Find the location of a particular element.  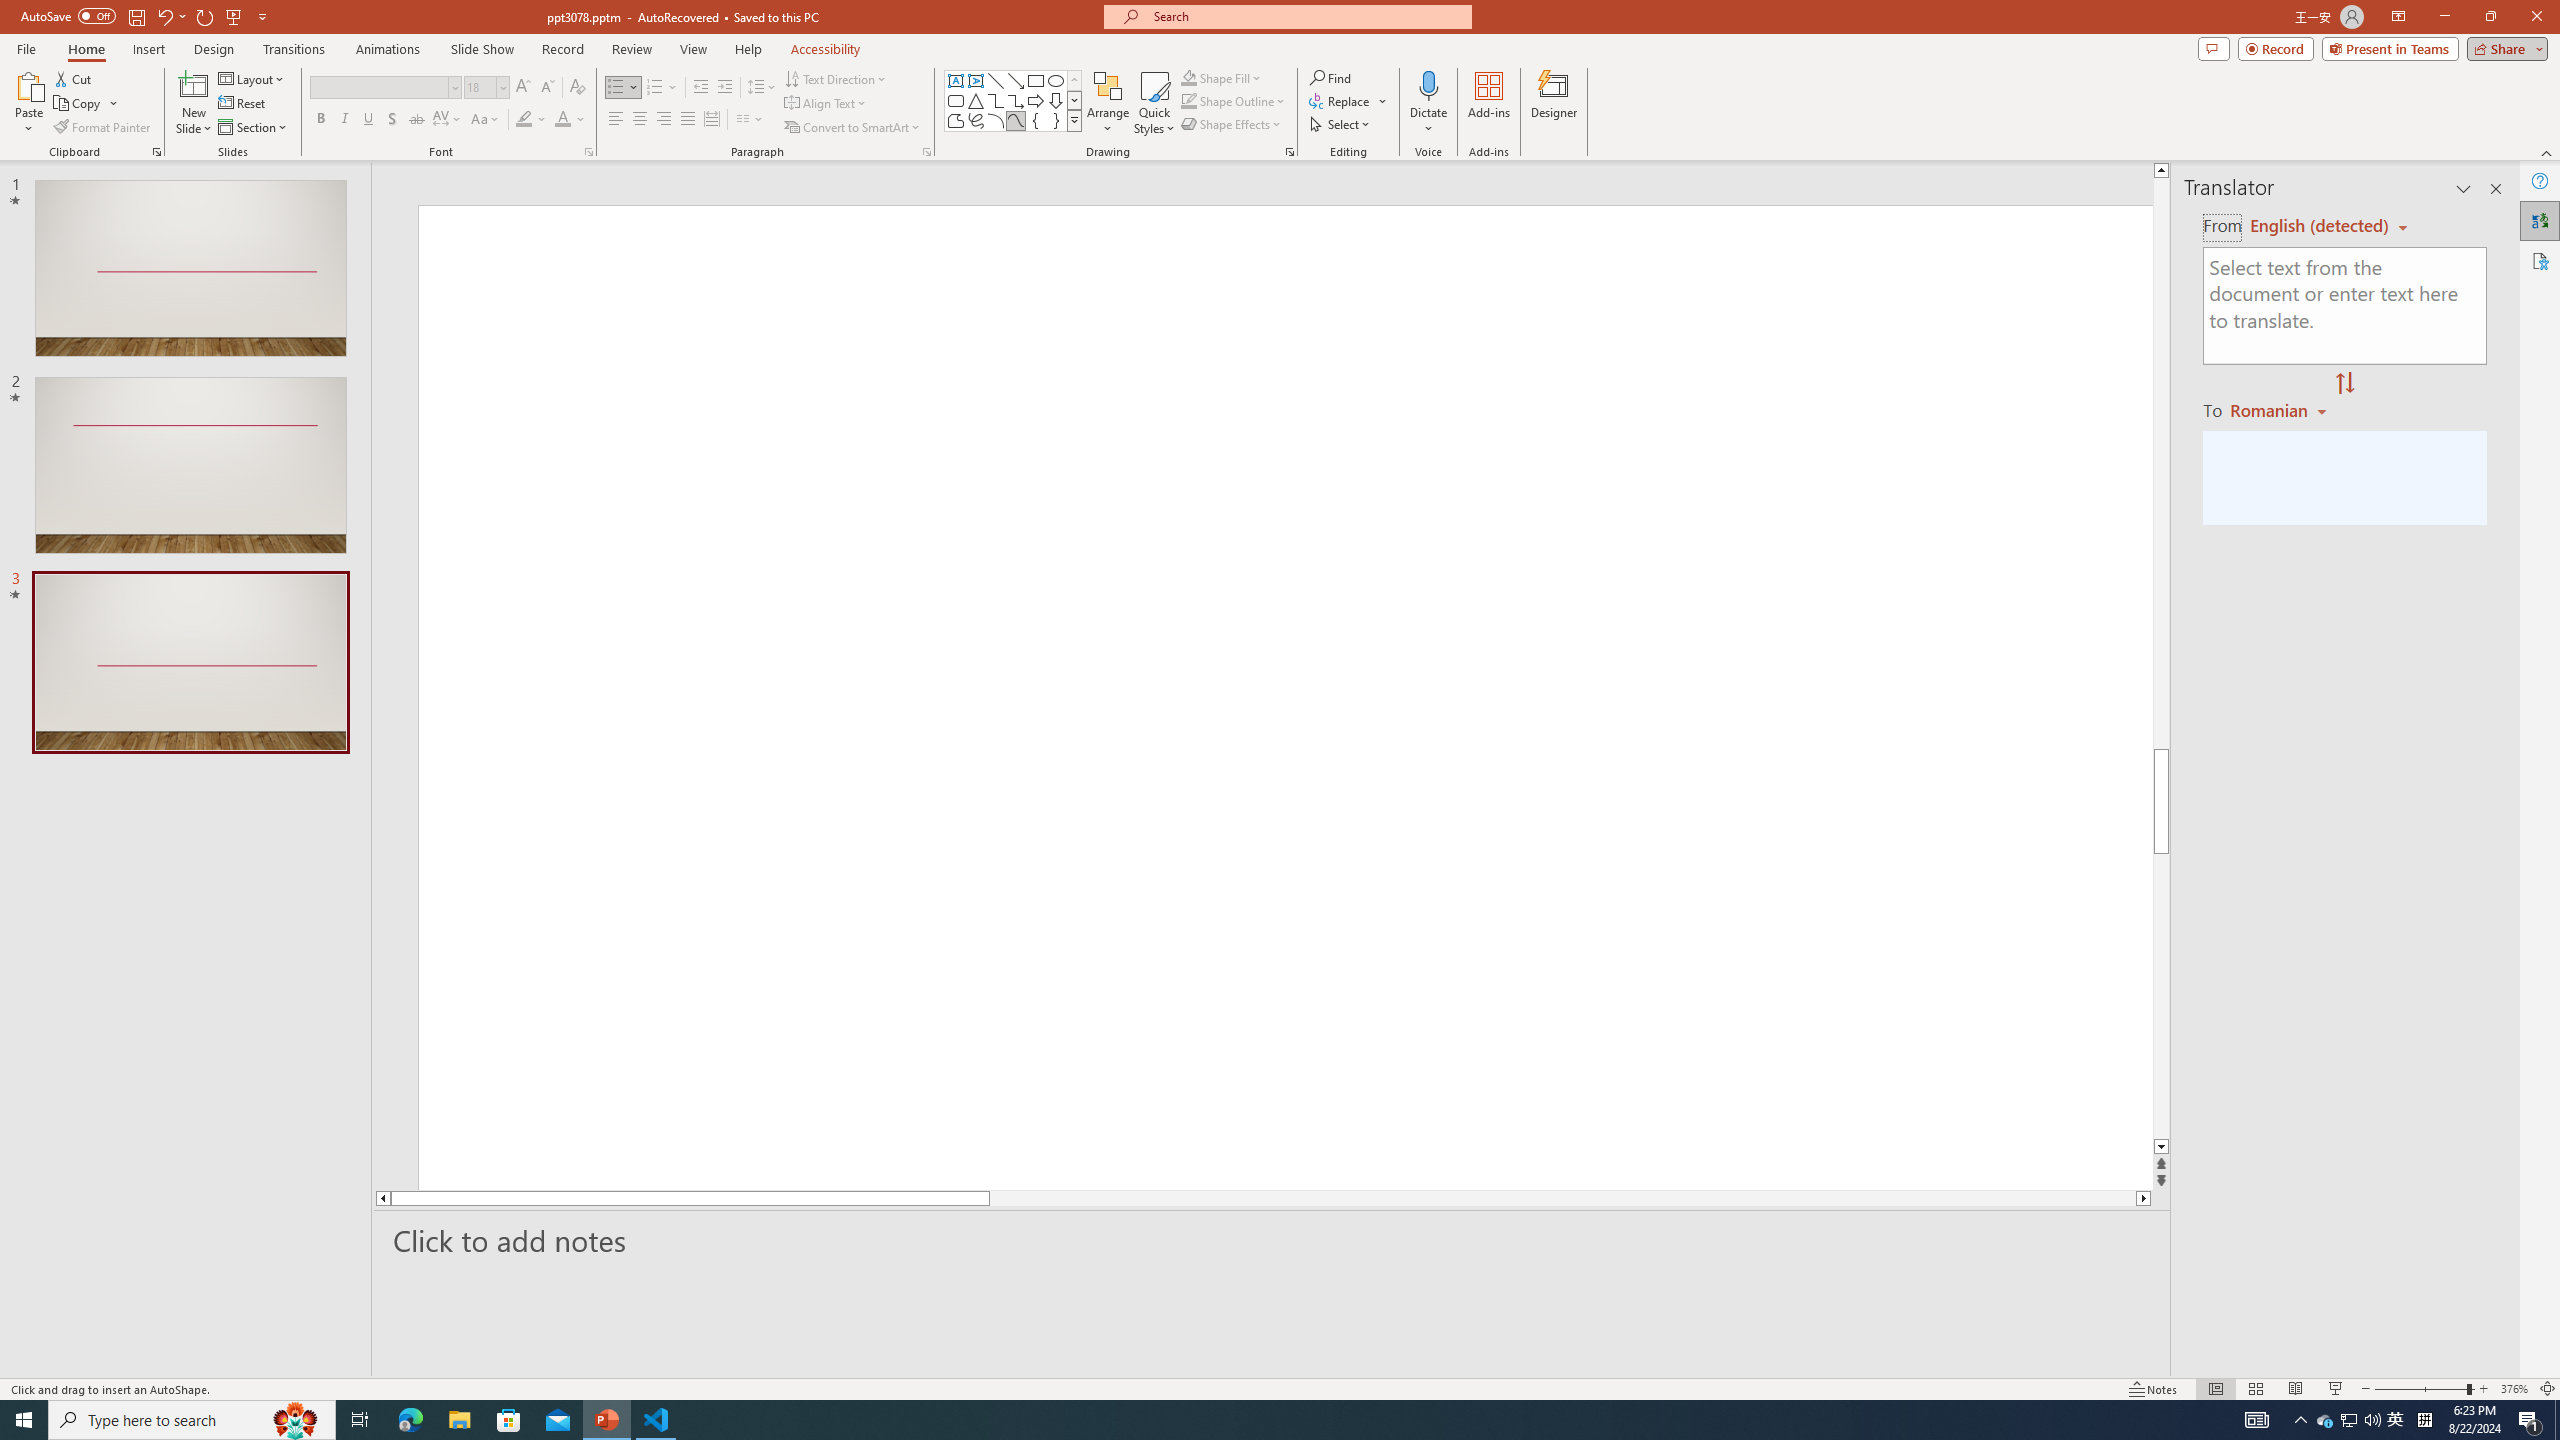

Slide is located at coordinates (190, 662).